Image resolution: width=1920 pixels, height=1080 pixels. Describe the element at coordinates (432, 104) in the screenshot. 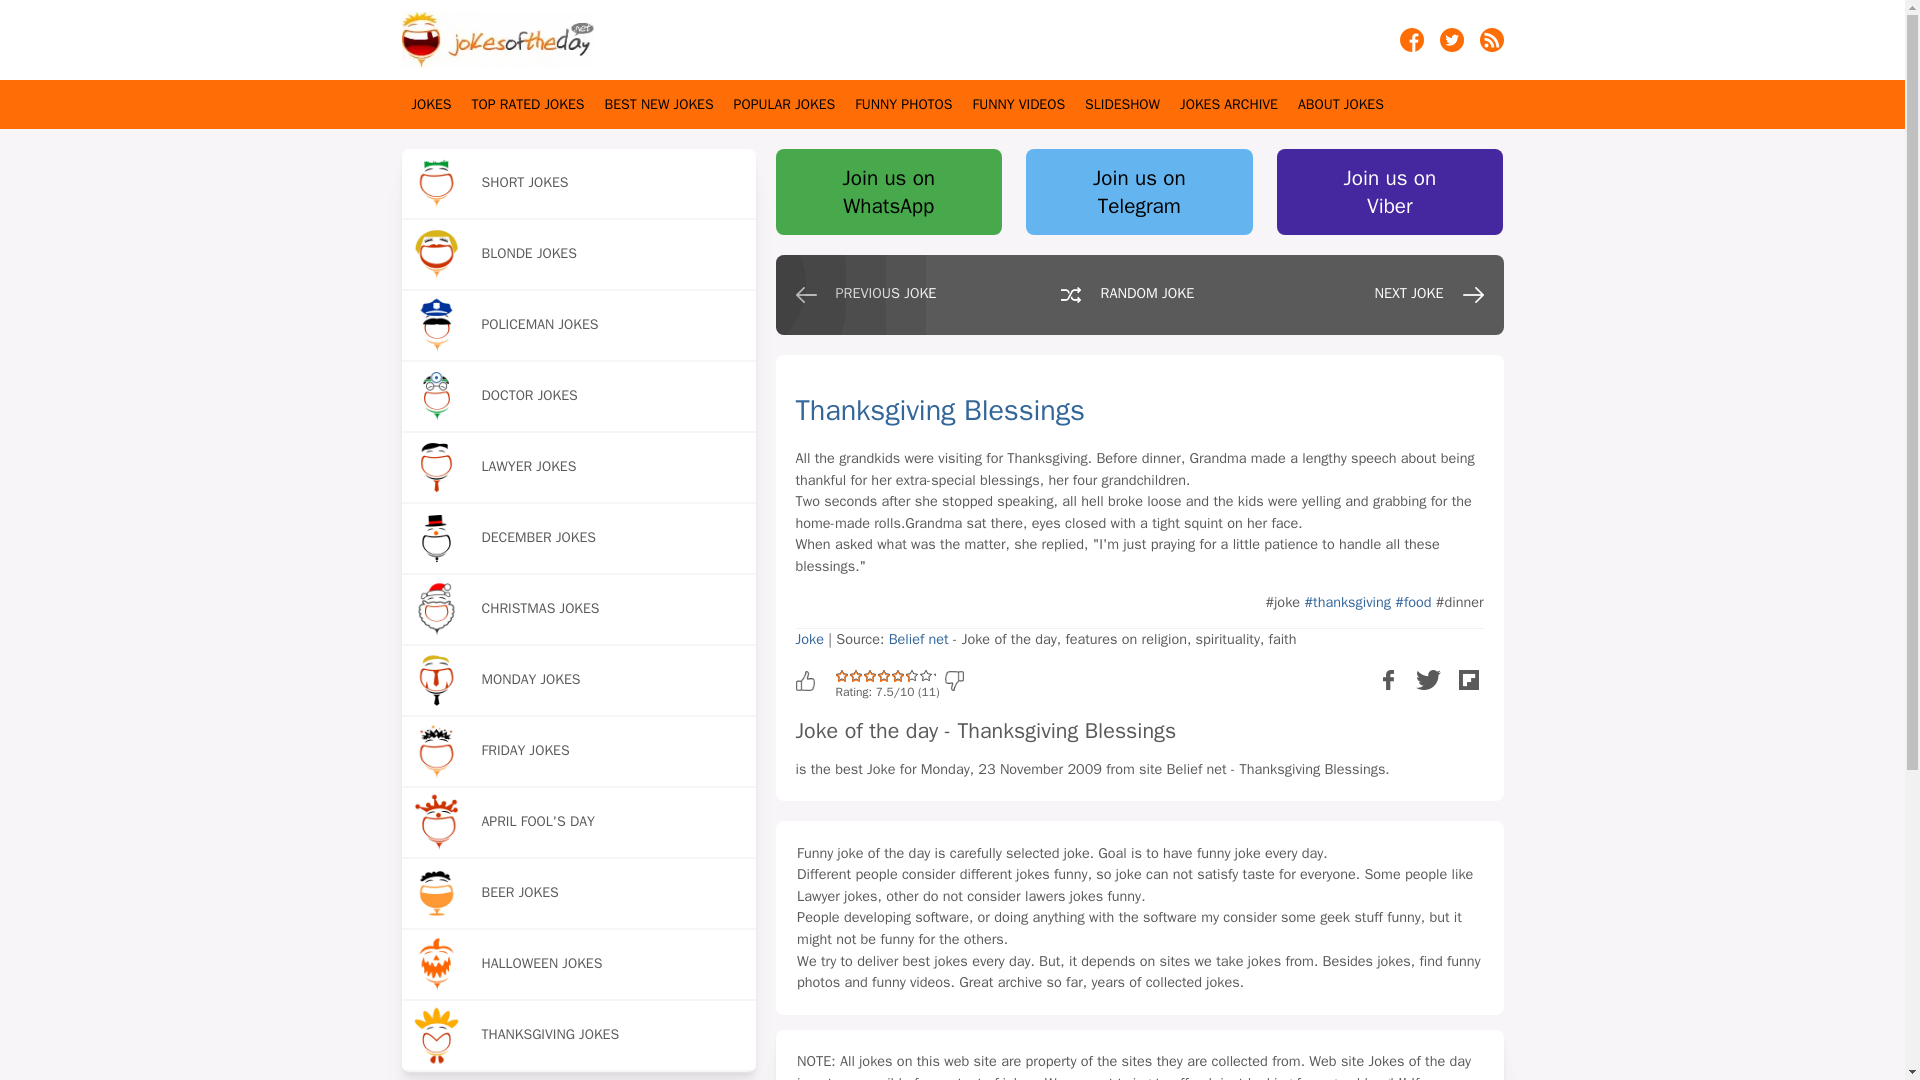

I see `JOKES` at that location.